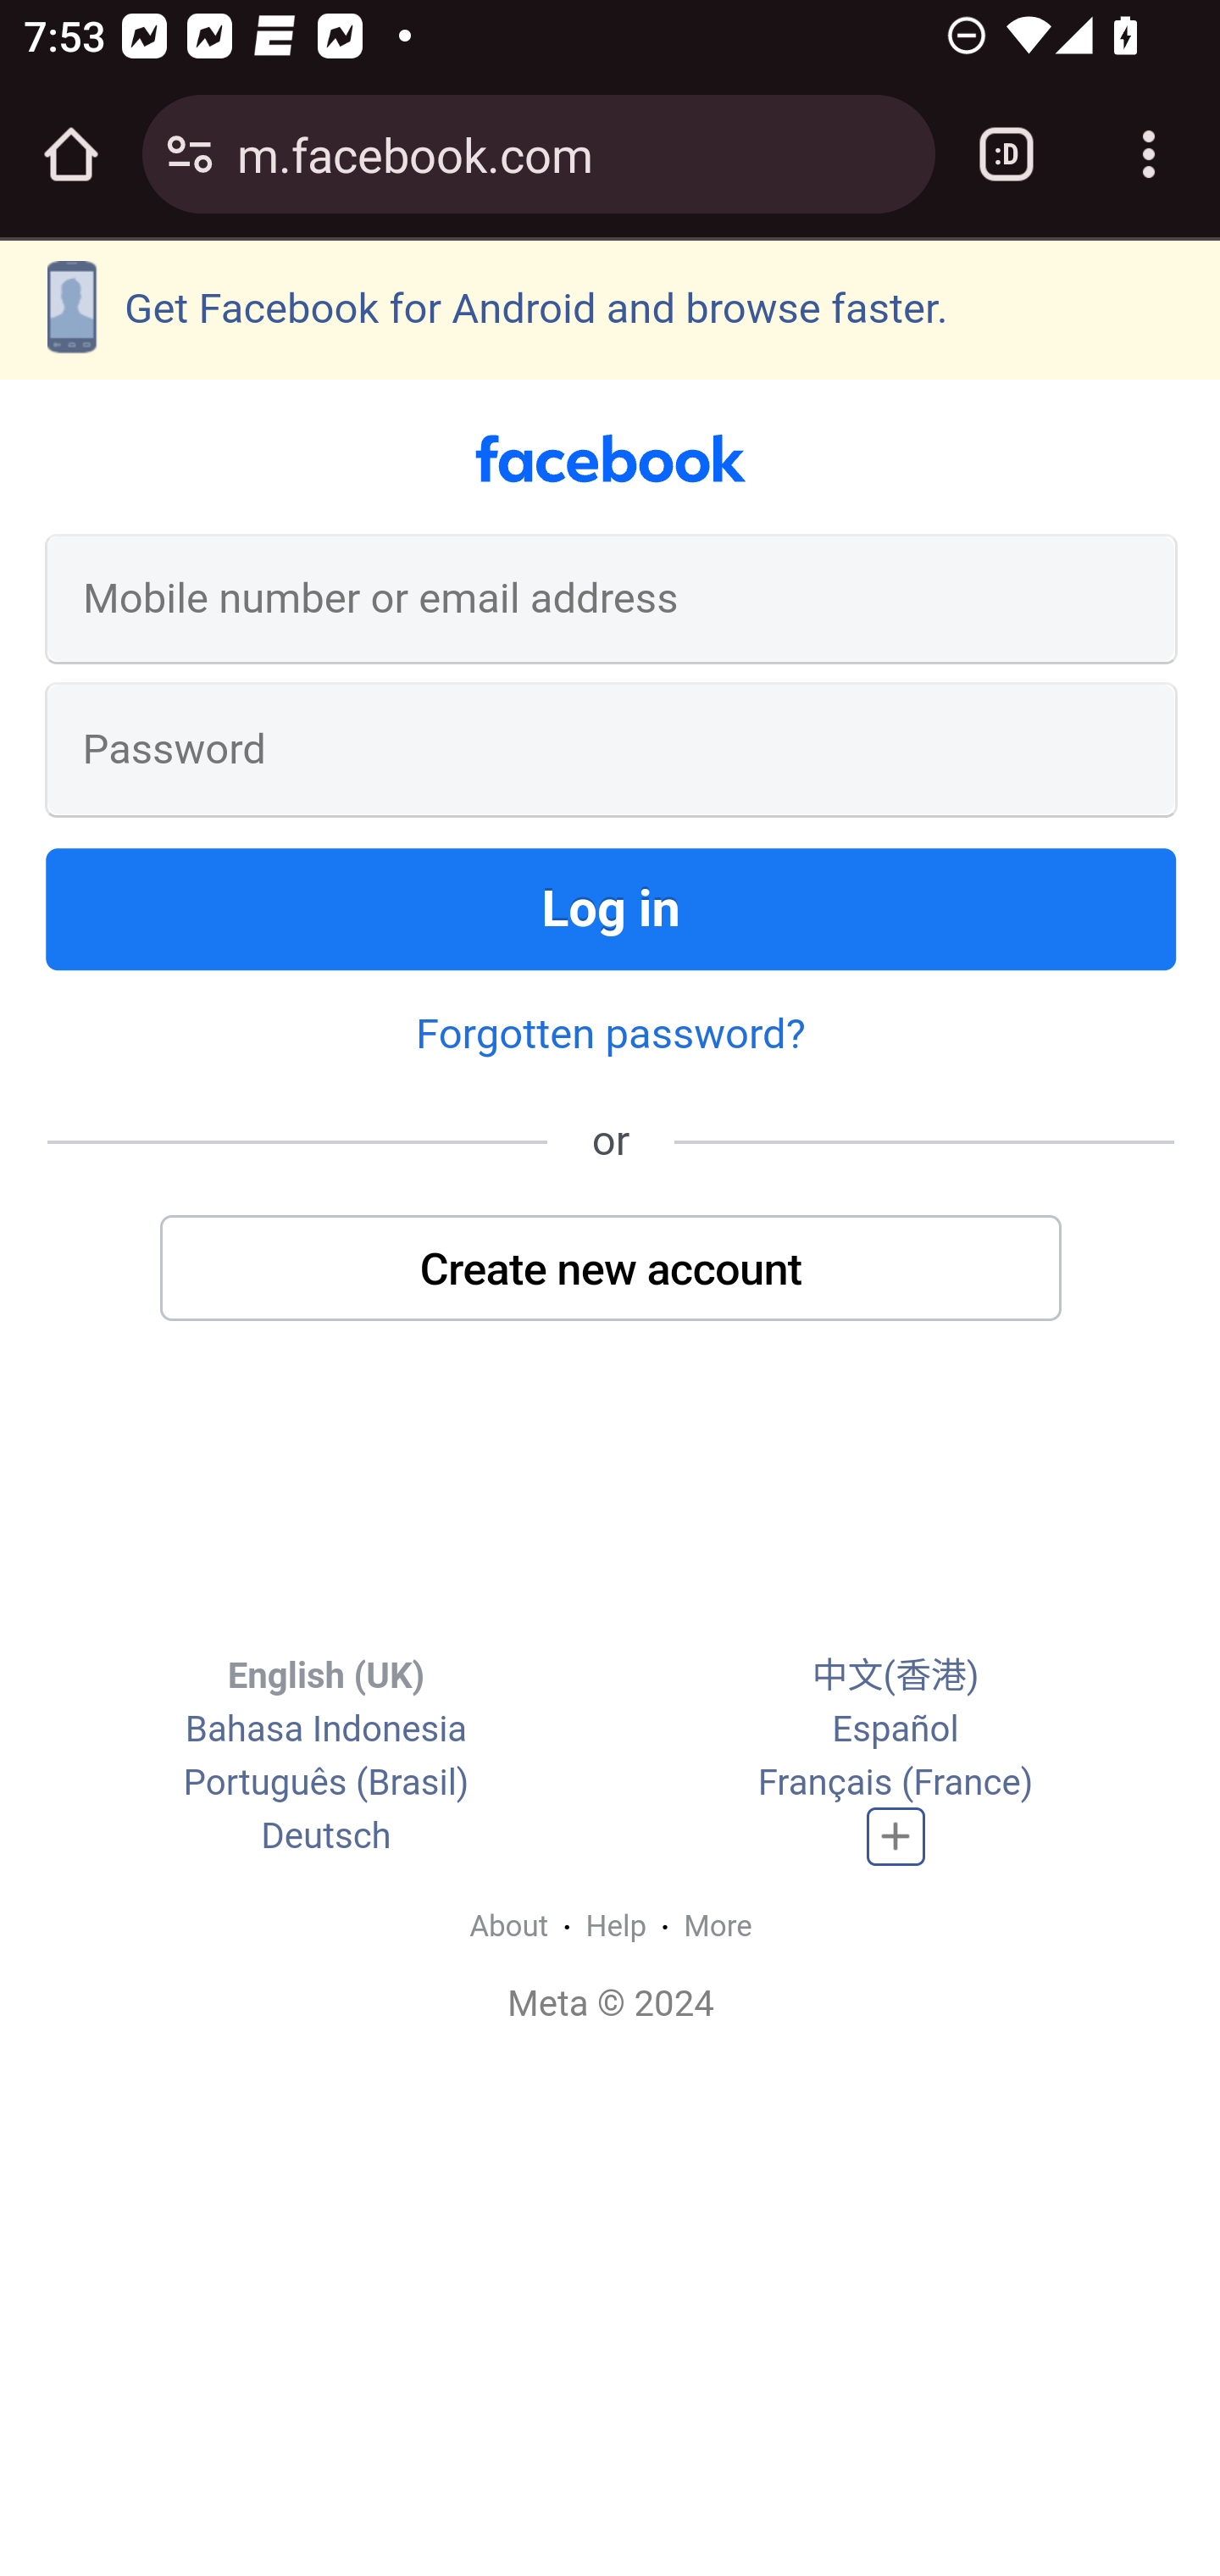 Image resolution: width=1220 pixels, height=2576 pixels. I want to click on 中文(香港), so click(895, 1676).